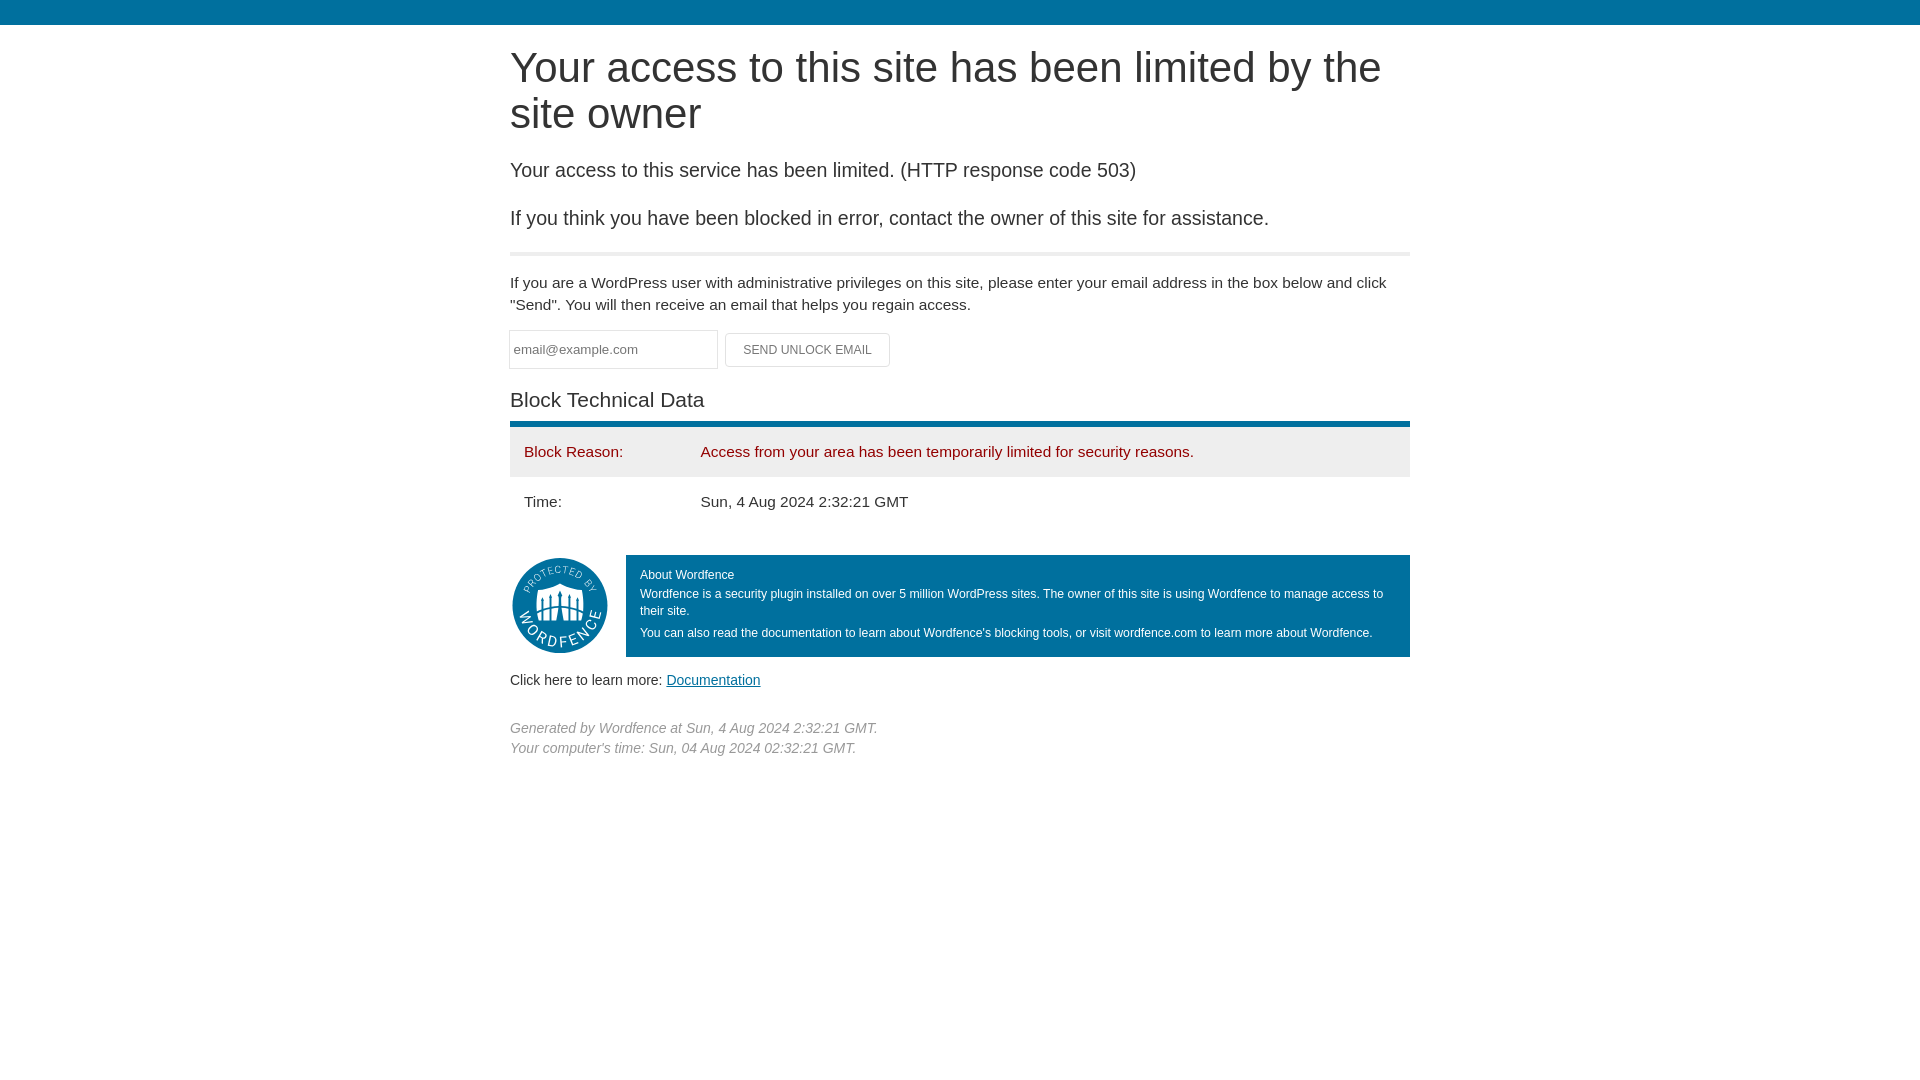 Image resolution: width=1920 pixels, height=1080 pixels. I want to click on Documentation, so click(713, 679).